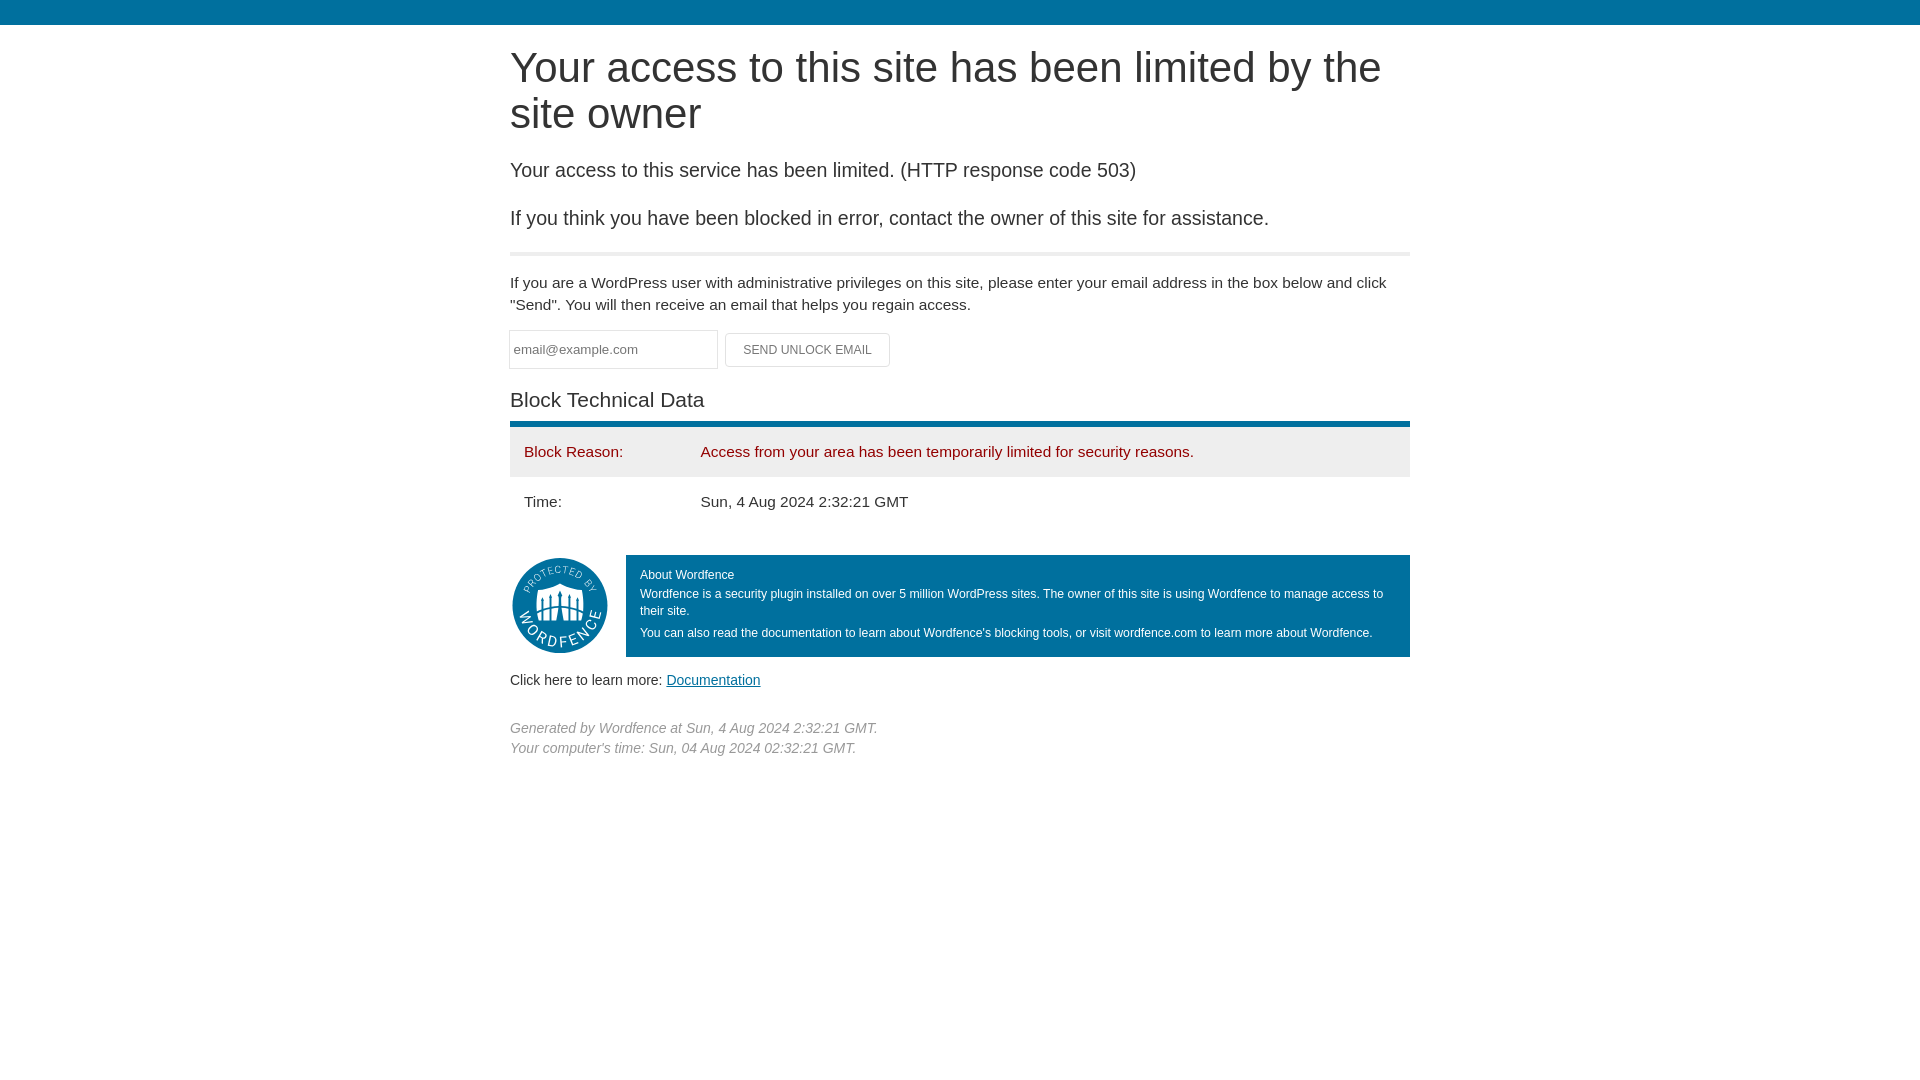 Image resolution: width=1920 pixels, height=1080 pixels. I want to click on Documentation, so click(713, 679).